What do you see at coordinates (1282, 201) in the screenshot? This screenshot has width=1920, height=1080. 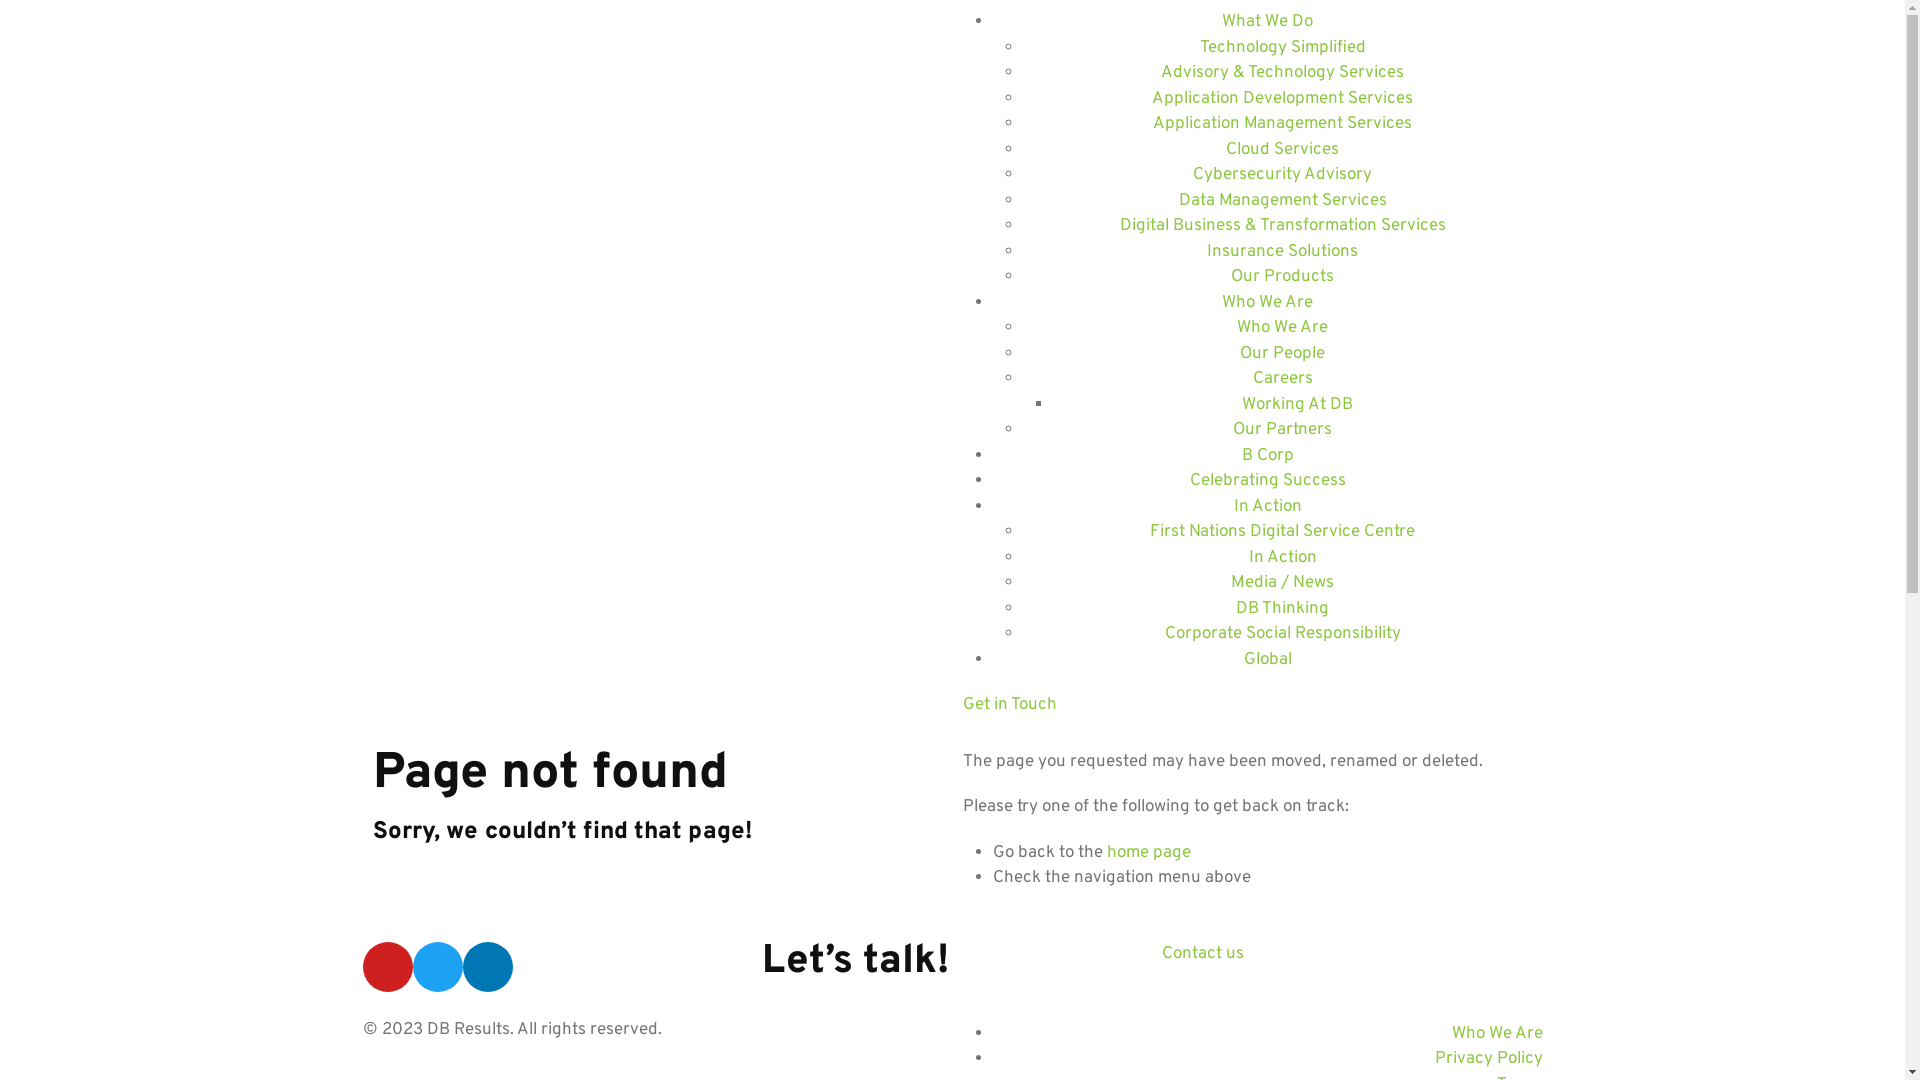 I see `Data Management Services` at bounding box center [1282, 201].